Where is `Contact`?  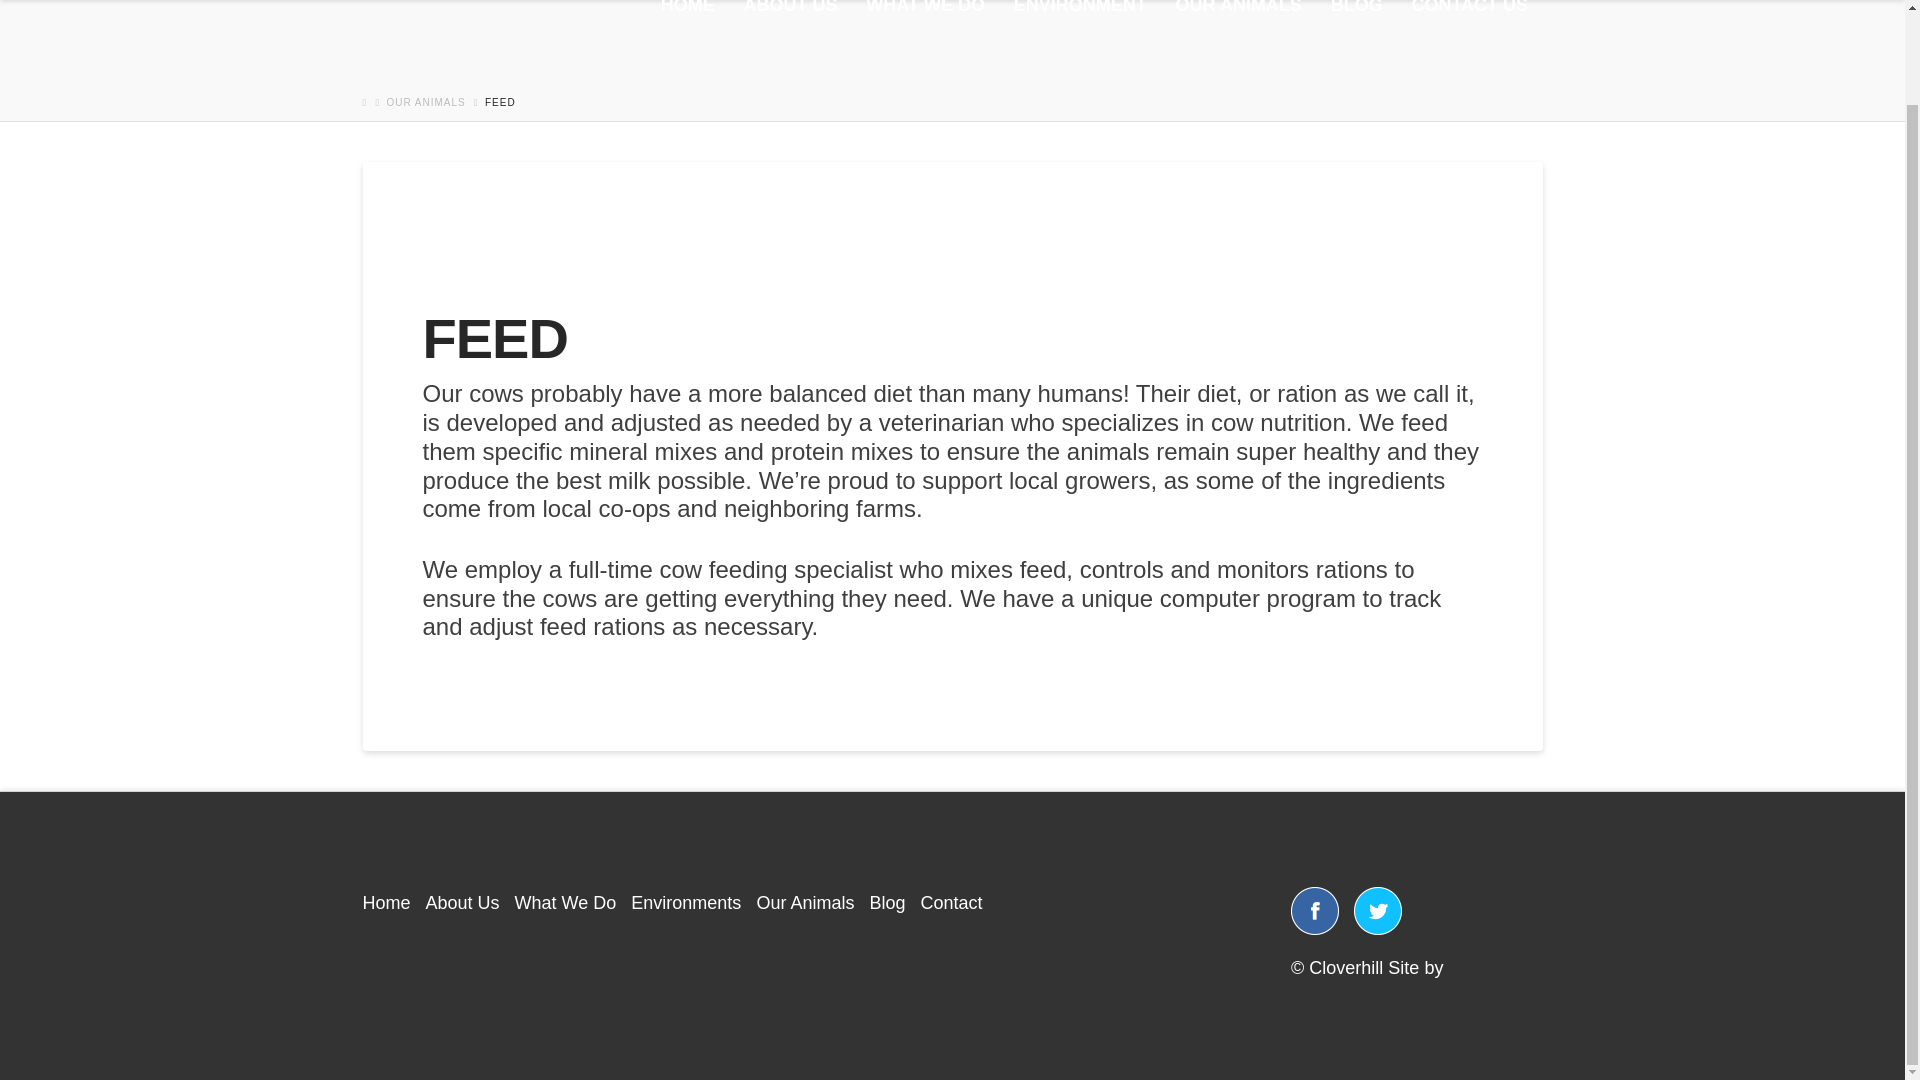 Contact is located at coordinates (950, 902).